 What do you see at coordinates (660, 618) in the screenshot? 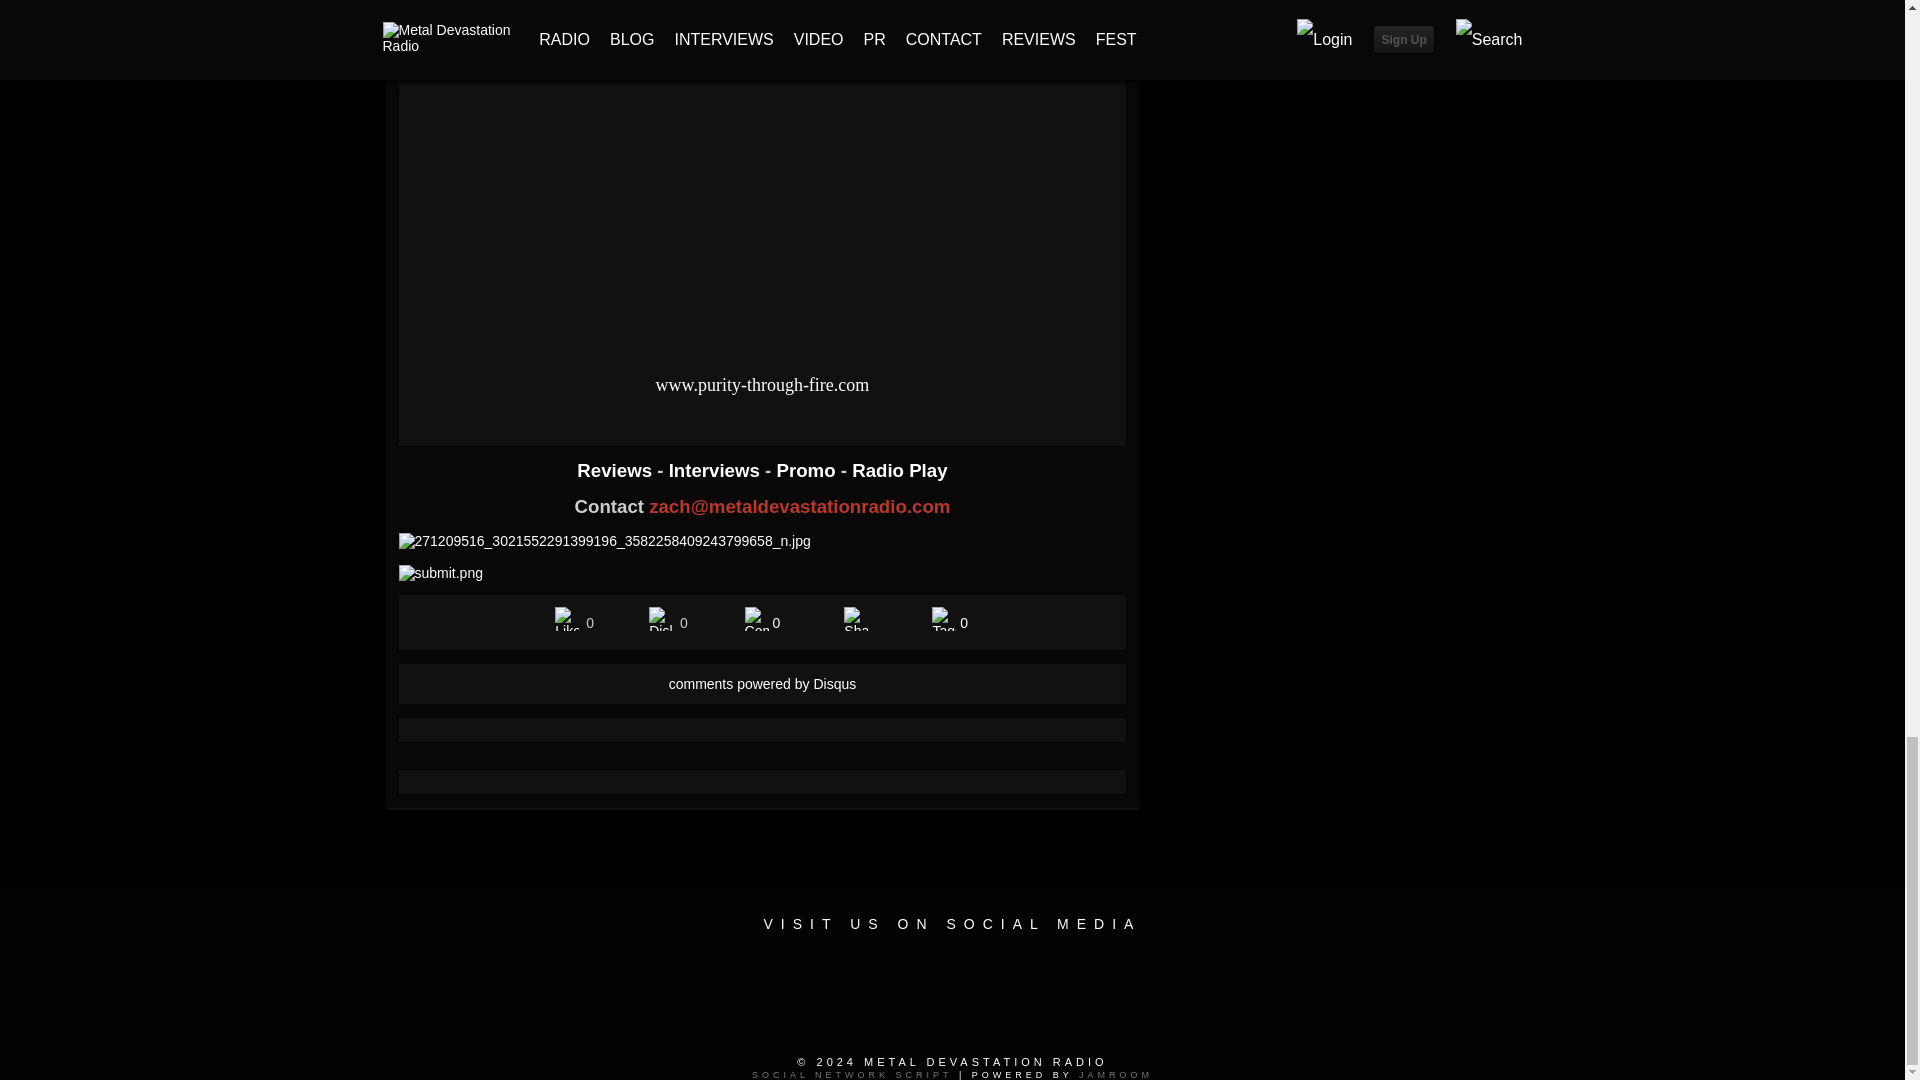
I see `Dislike` at bounding box center [660, 618].